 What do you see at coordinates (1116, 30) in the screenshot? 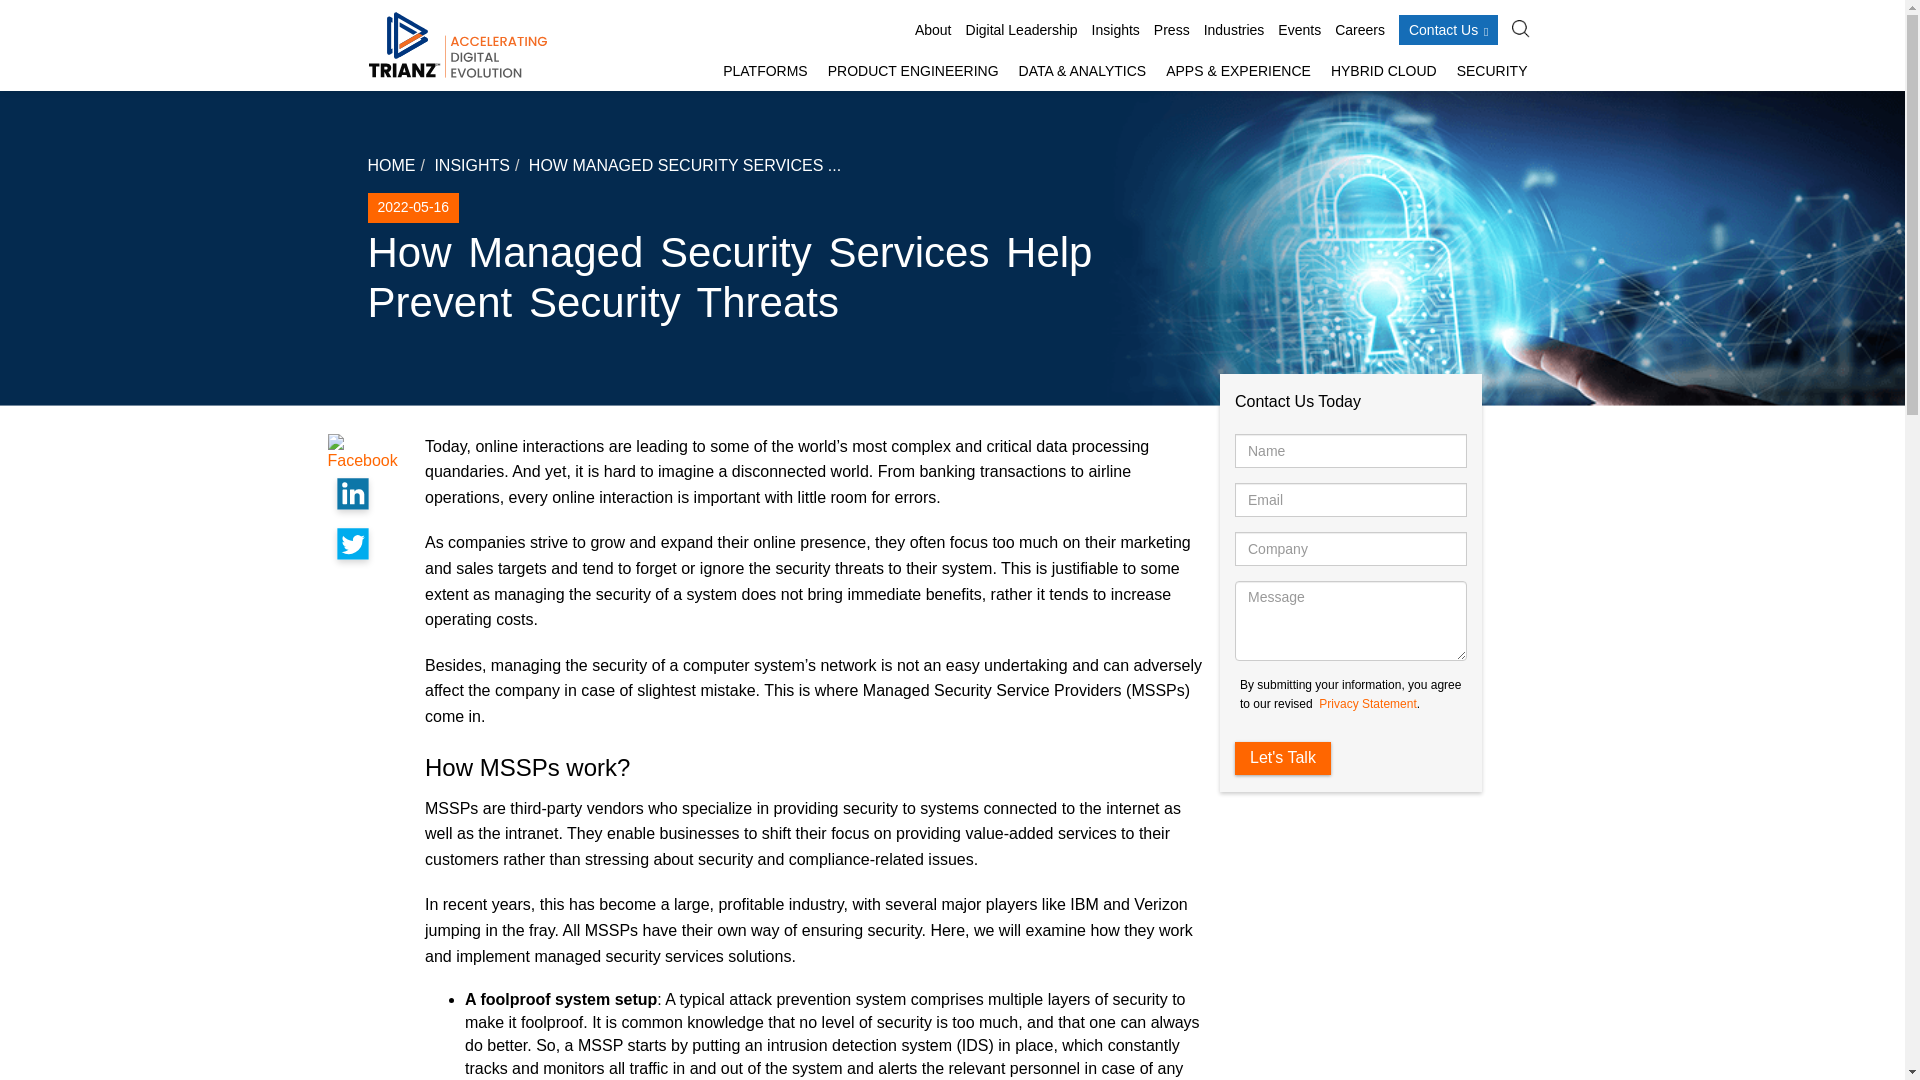
I see `Insights` at bounding box center [1116, 30].